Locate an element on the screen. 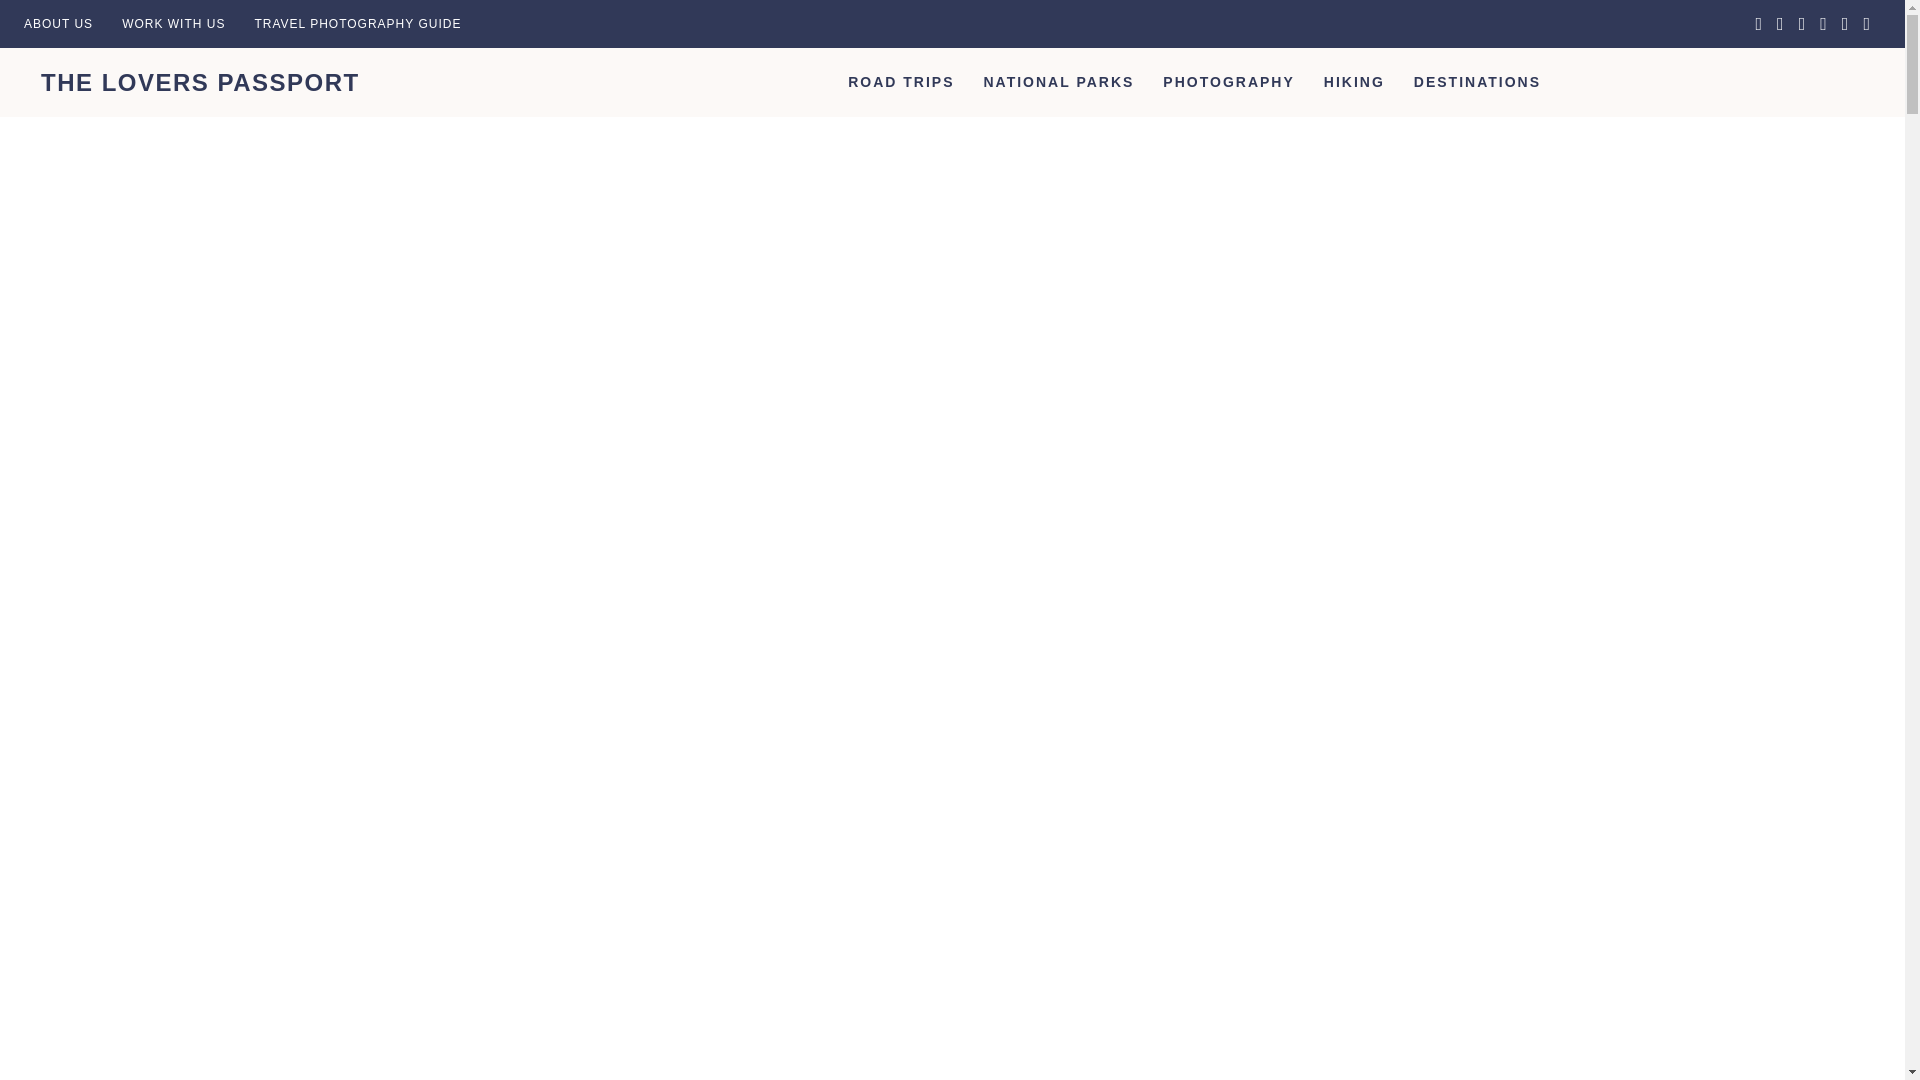 The image size is (1920, 1080). HIKING is located at coordinates (1354, 82).